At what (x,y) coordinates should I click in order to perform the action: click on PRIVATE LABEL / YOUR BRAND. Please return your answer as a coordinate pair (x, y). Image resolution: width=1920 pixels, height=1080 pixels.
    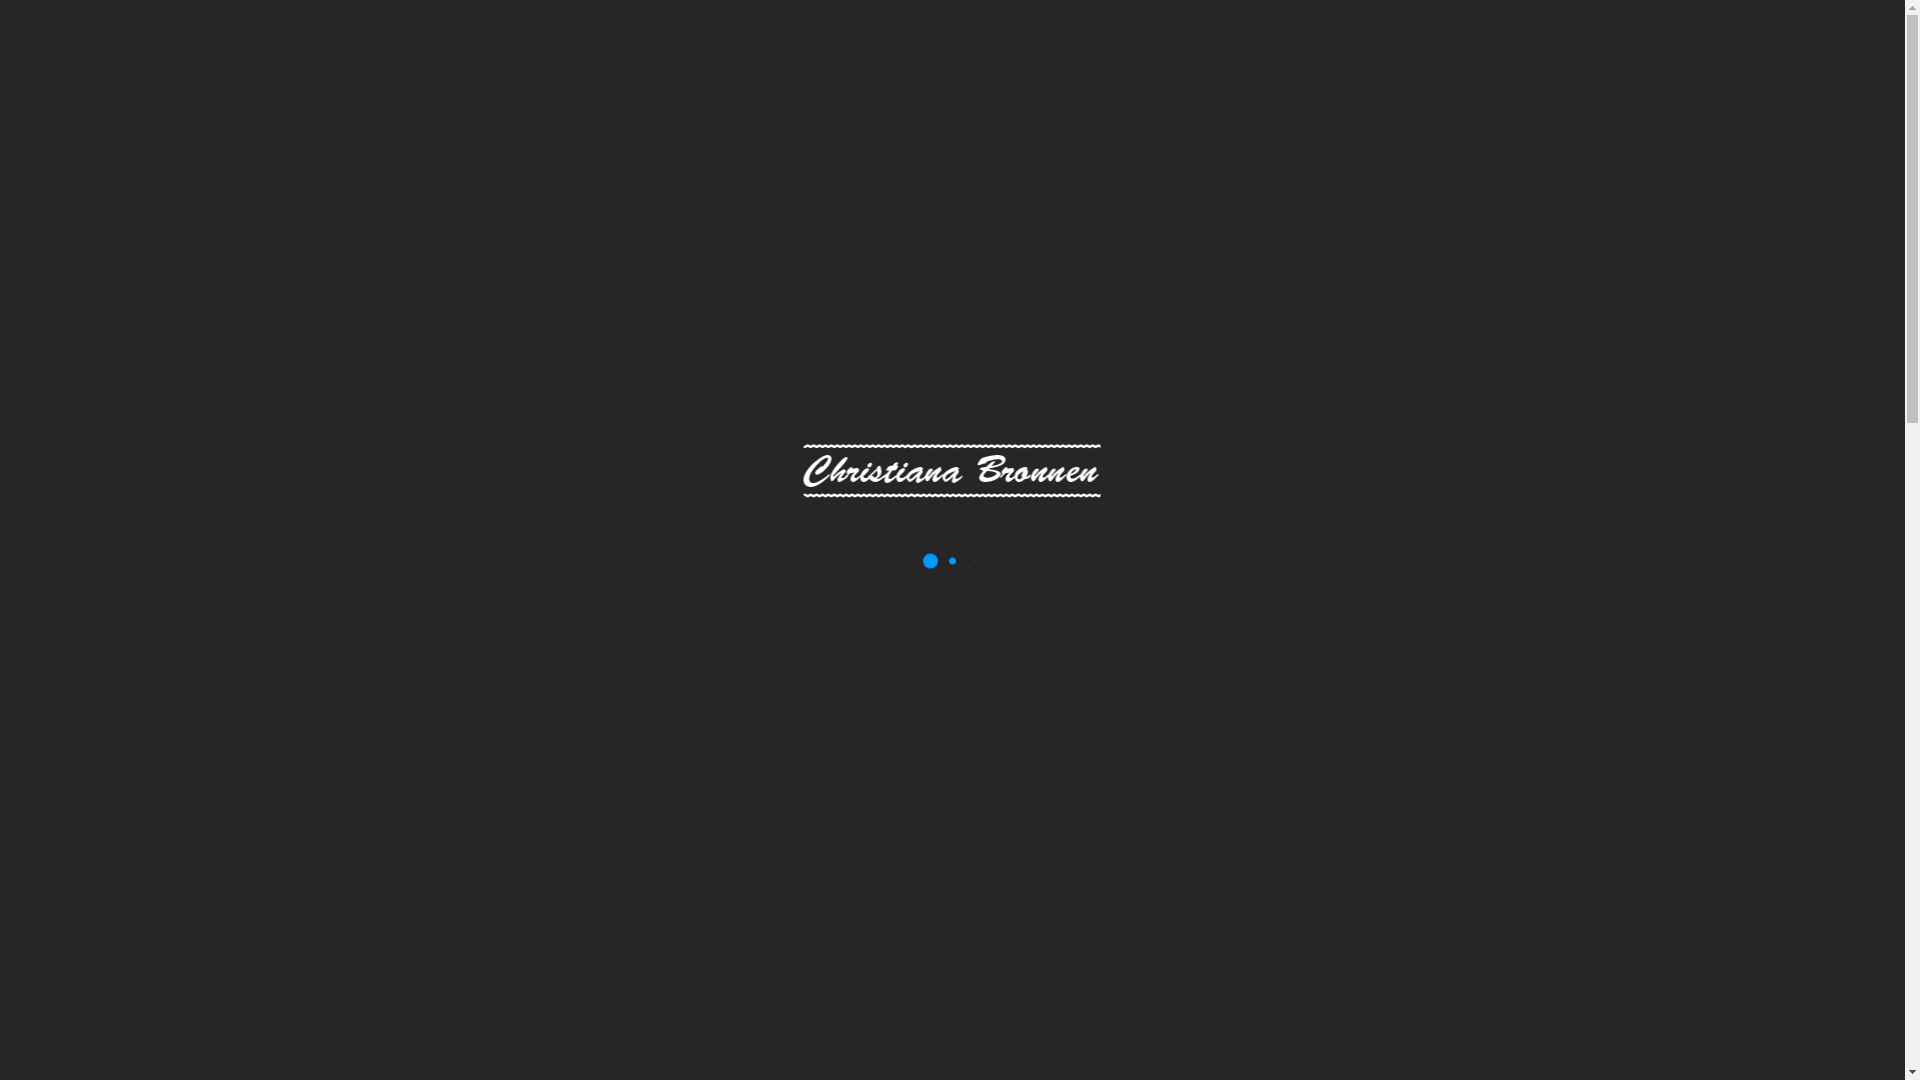
    Looking at the image, I should click on (1330, 70).